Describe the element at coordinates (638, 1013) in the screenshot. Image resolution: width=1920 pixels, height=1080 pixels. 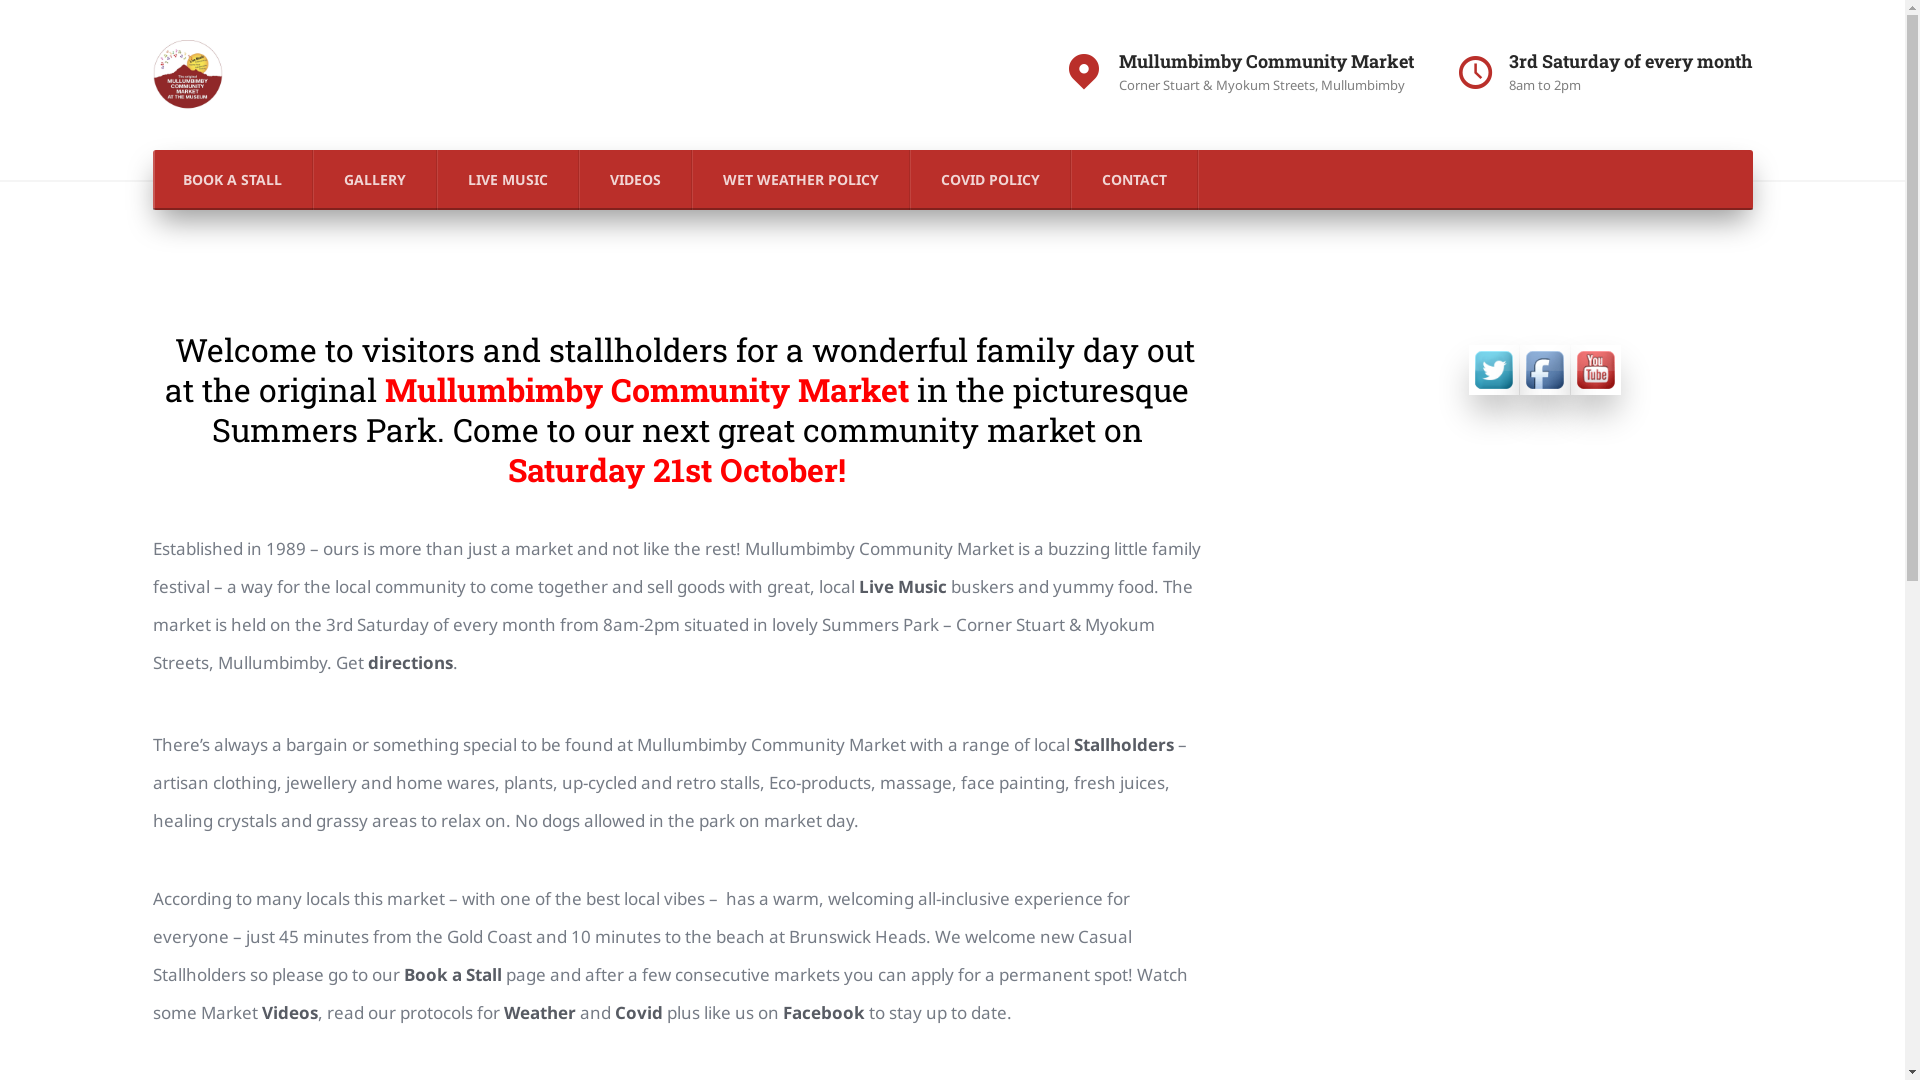
I see `Covid` at that location.